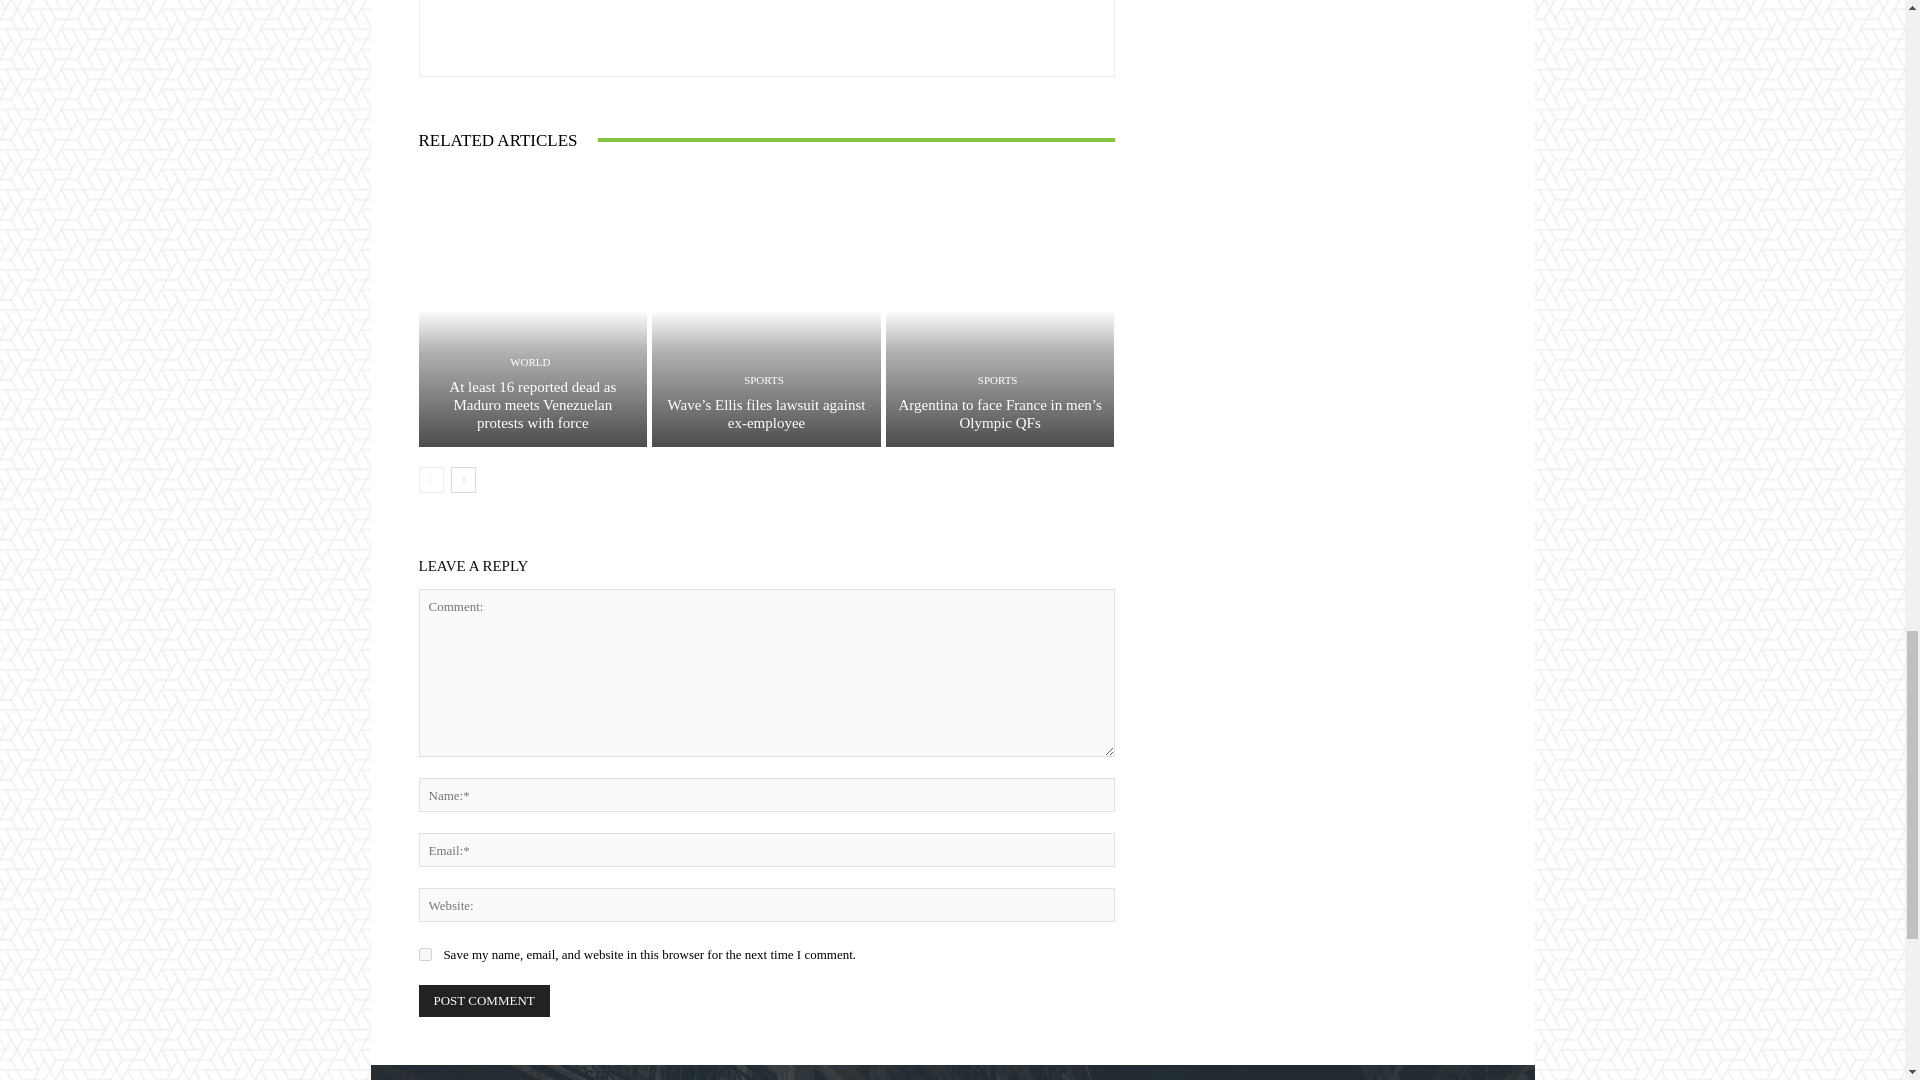 Image resolution: width=1920 pixels, height=1080 pixels. What do you see at coordinates (690, 28) in the screenshot?
I see `News` at bounding box center [690, 28].